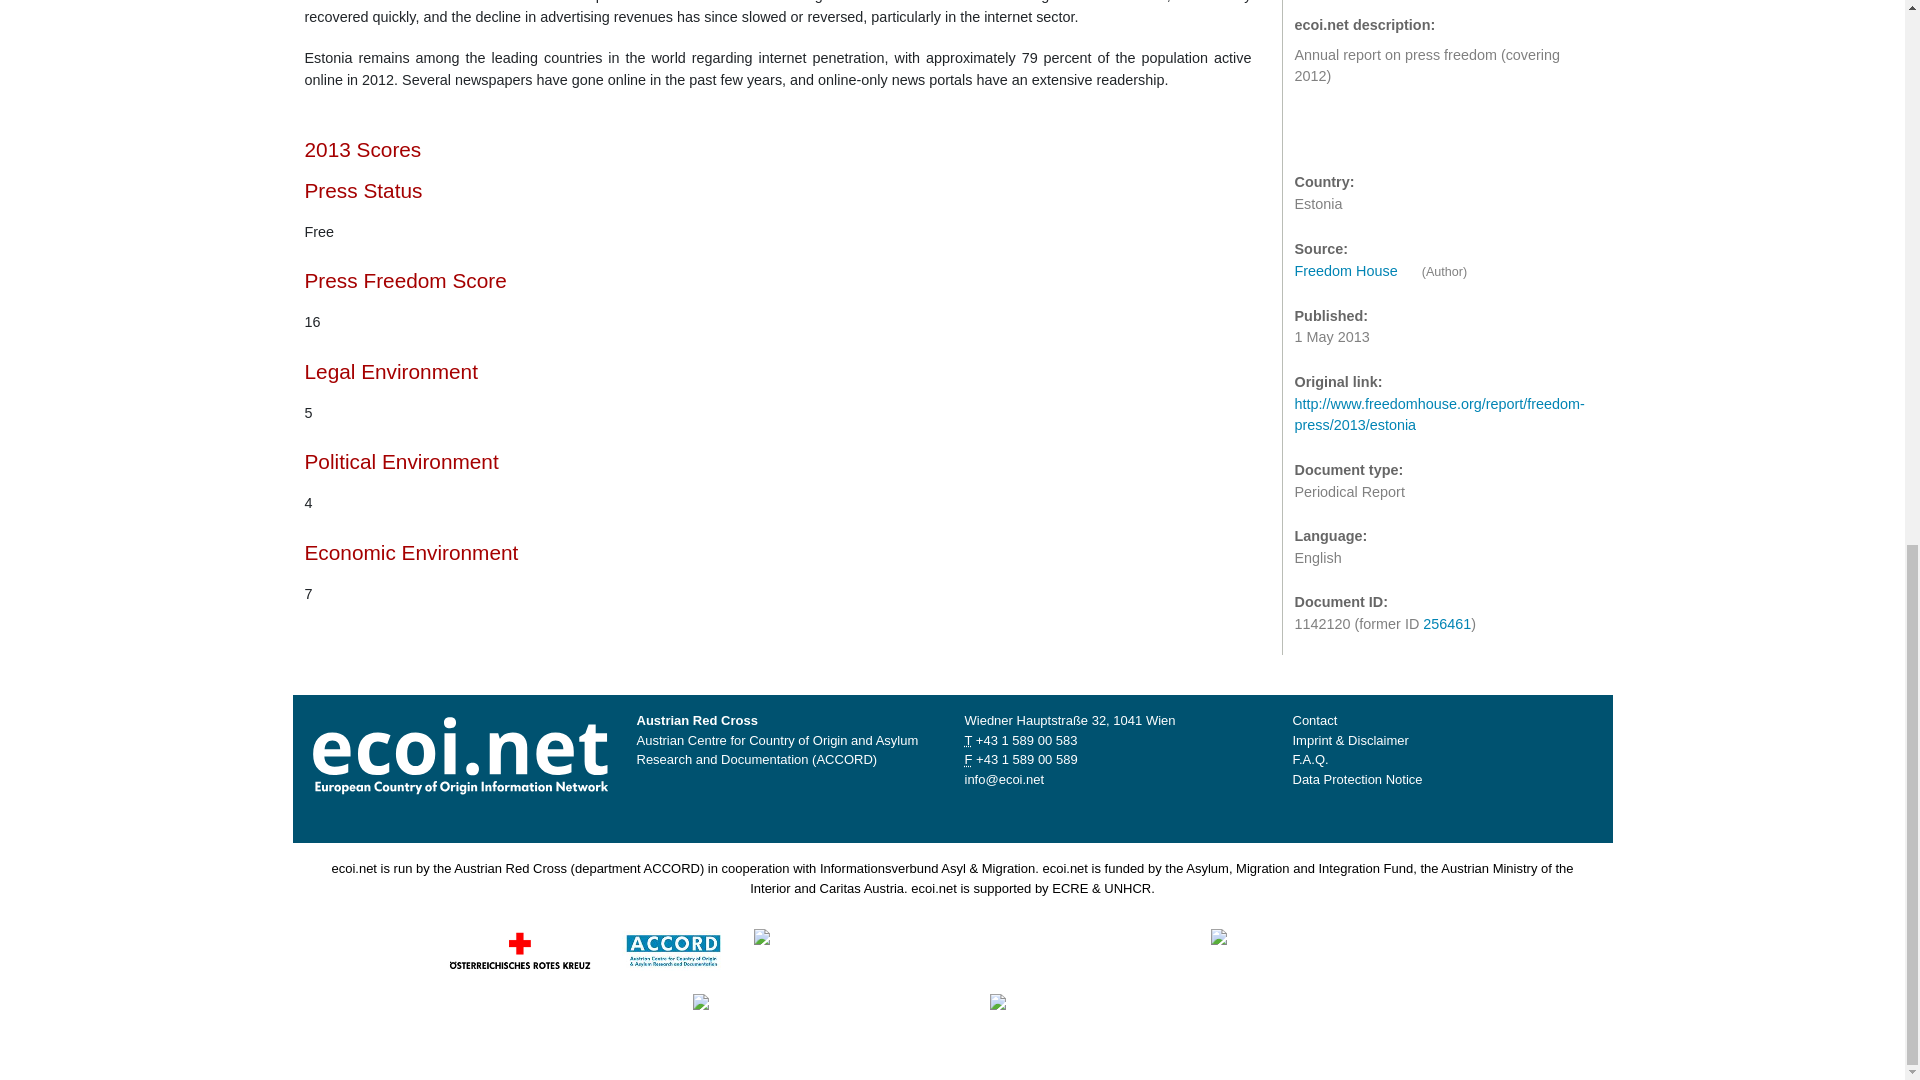  I want to click on Data Protection Notice, so click(1357, 780).